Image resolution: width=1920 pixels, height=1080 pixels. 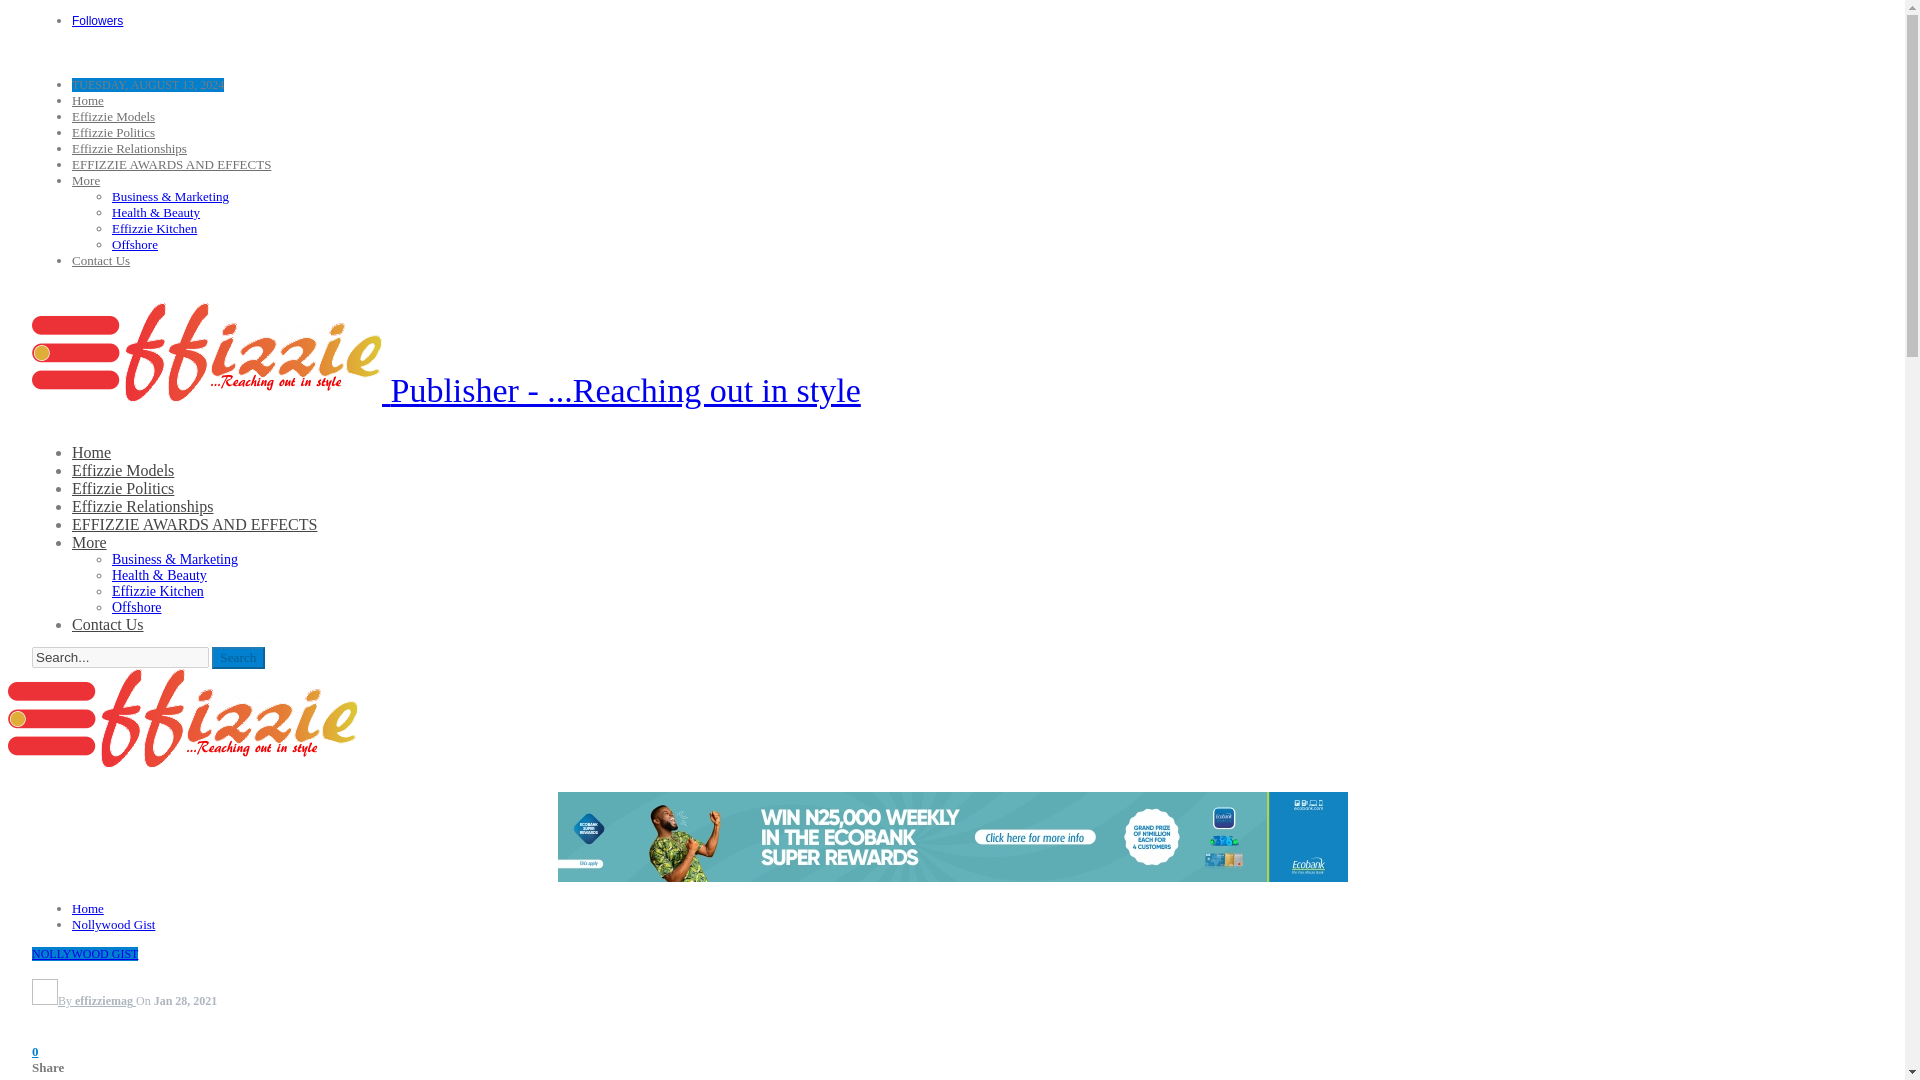 I want to click on Effizzie Politics, so click(x=123, y=488).